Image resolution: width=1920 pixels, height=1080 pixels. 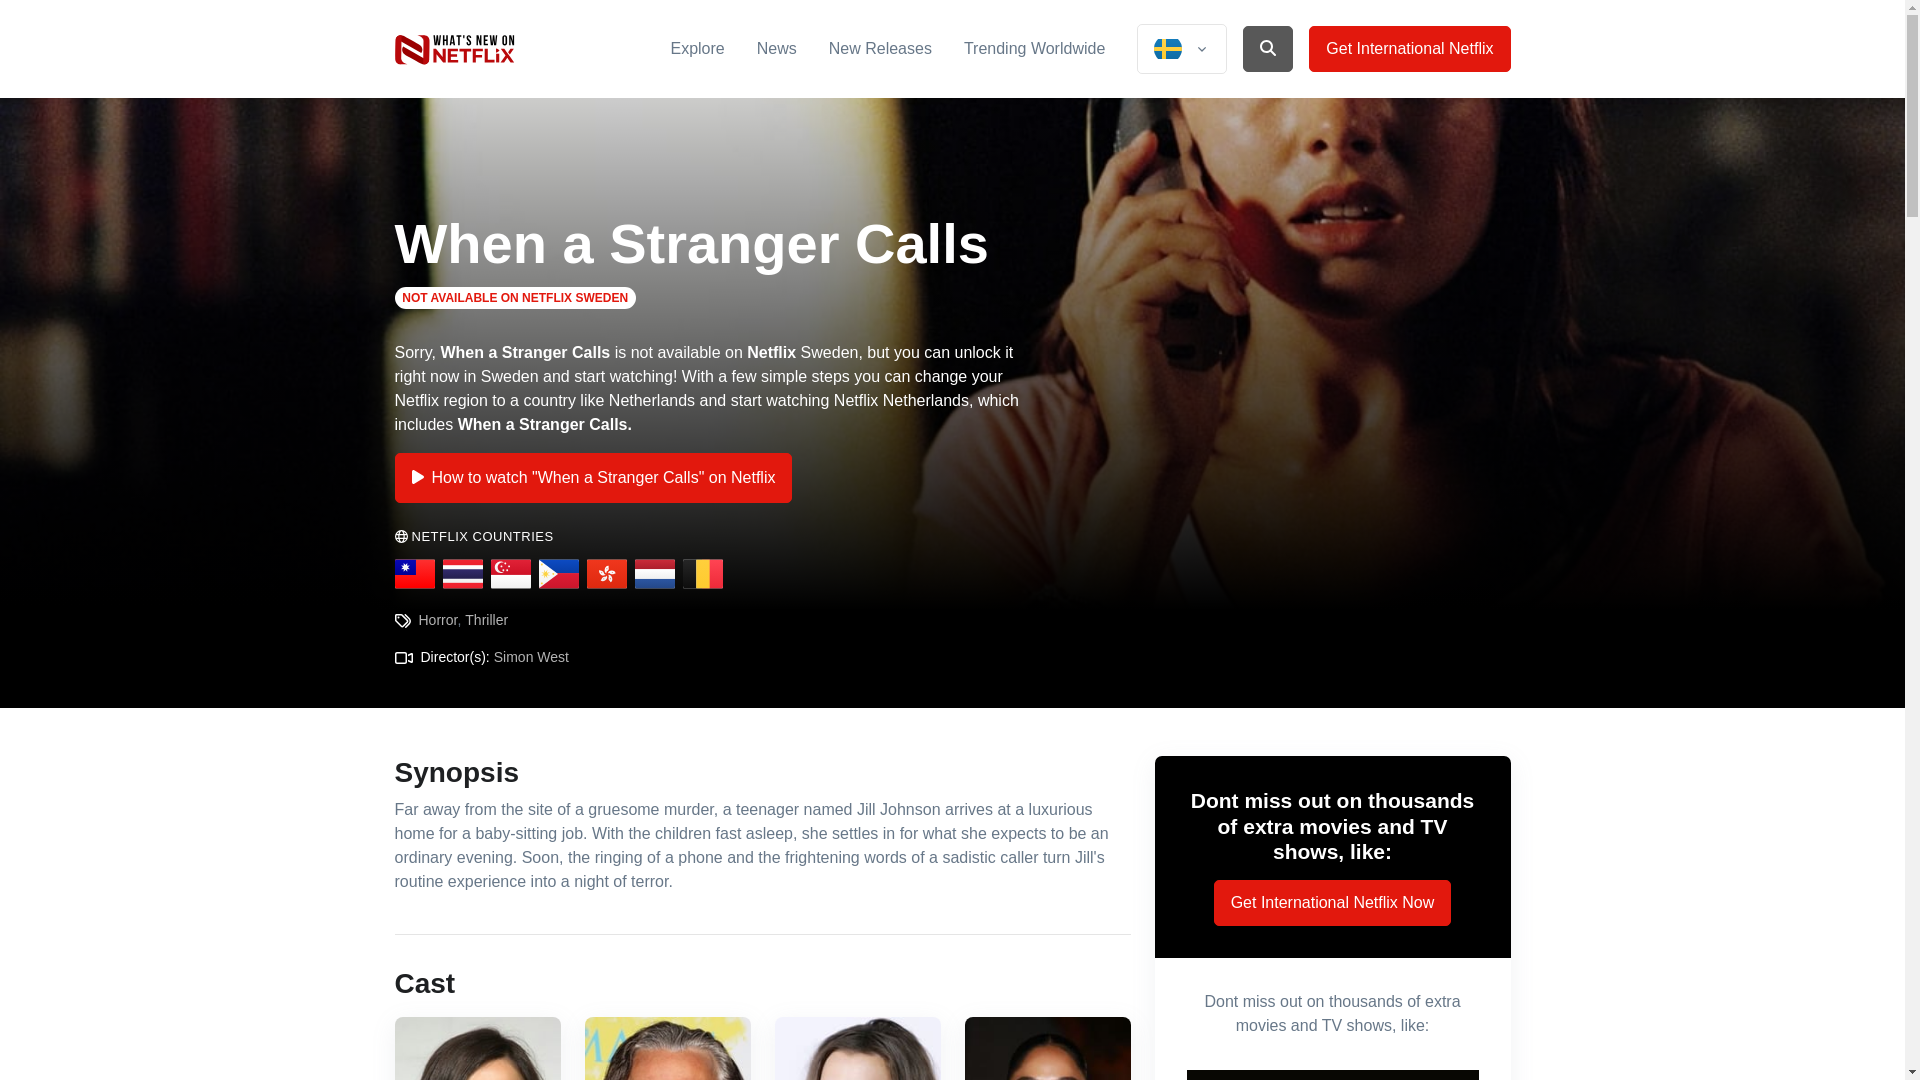 What do you see at coordinates (1034, 48) in the screenshot?
I see `Trending Worldwide` at bounding box center [1034, 48].